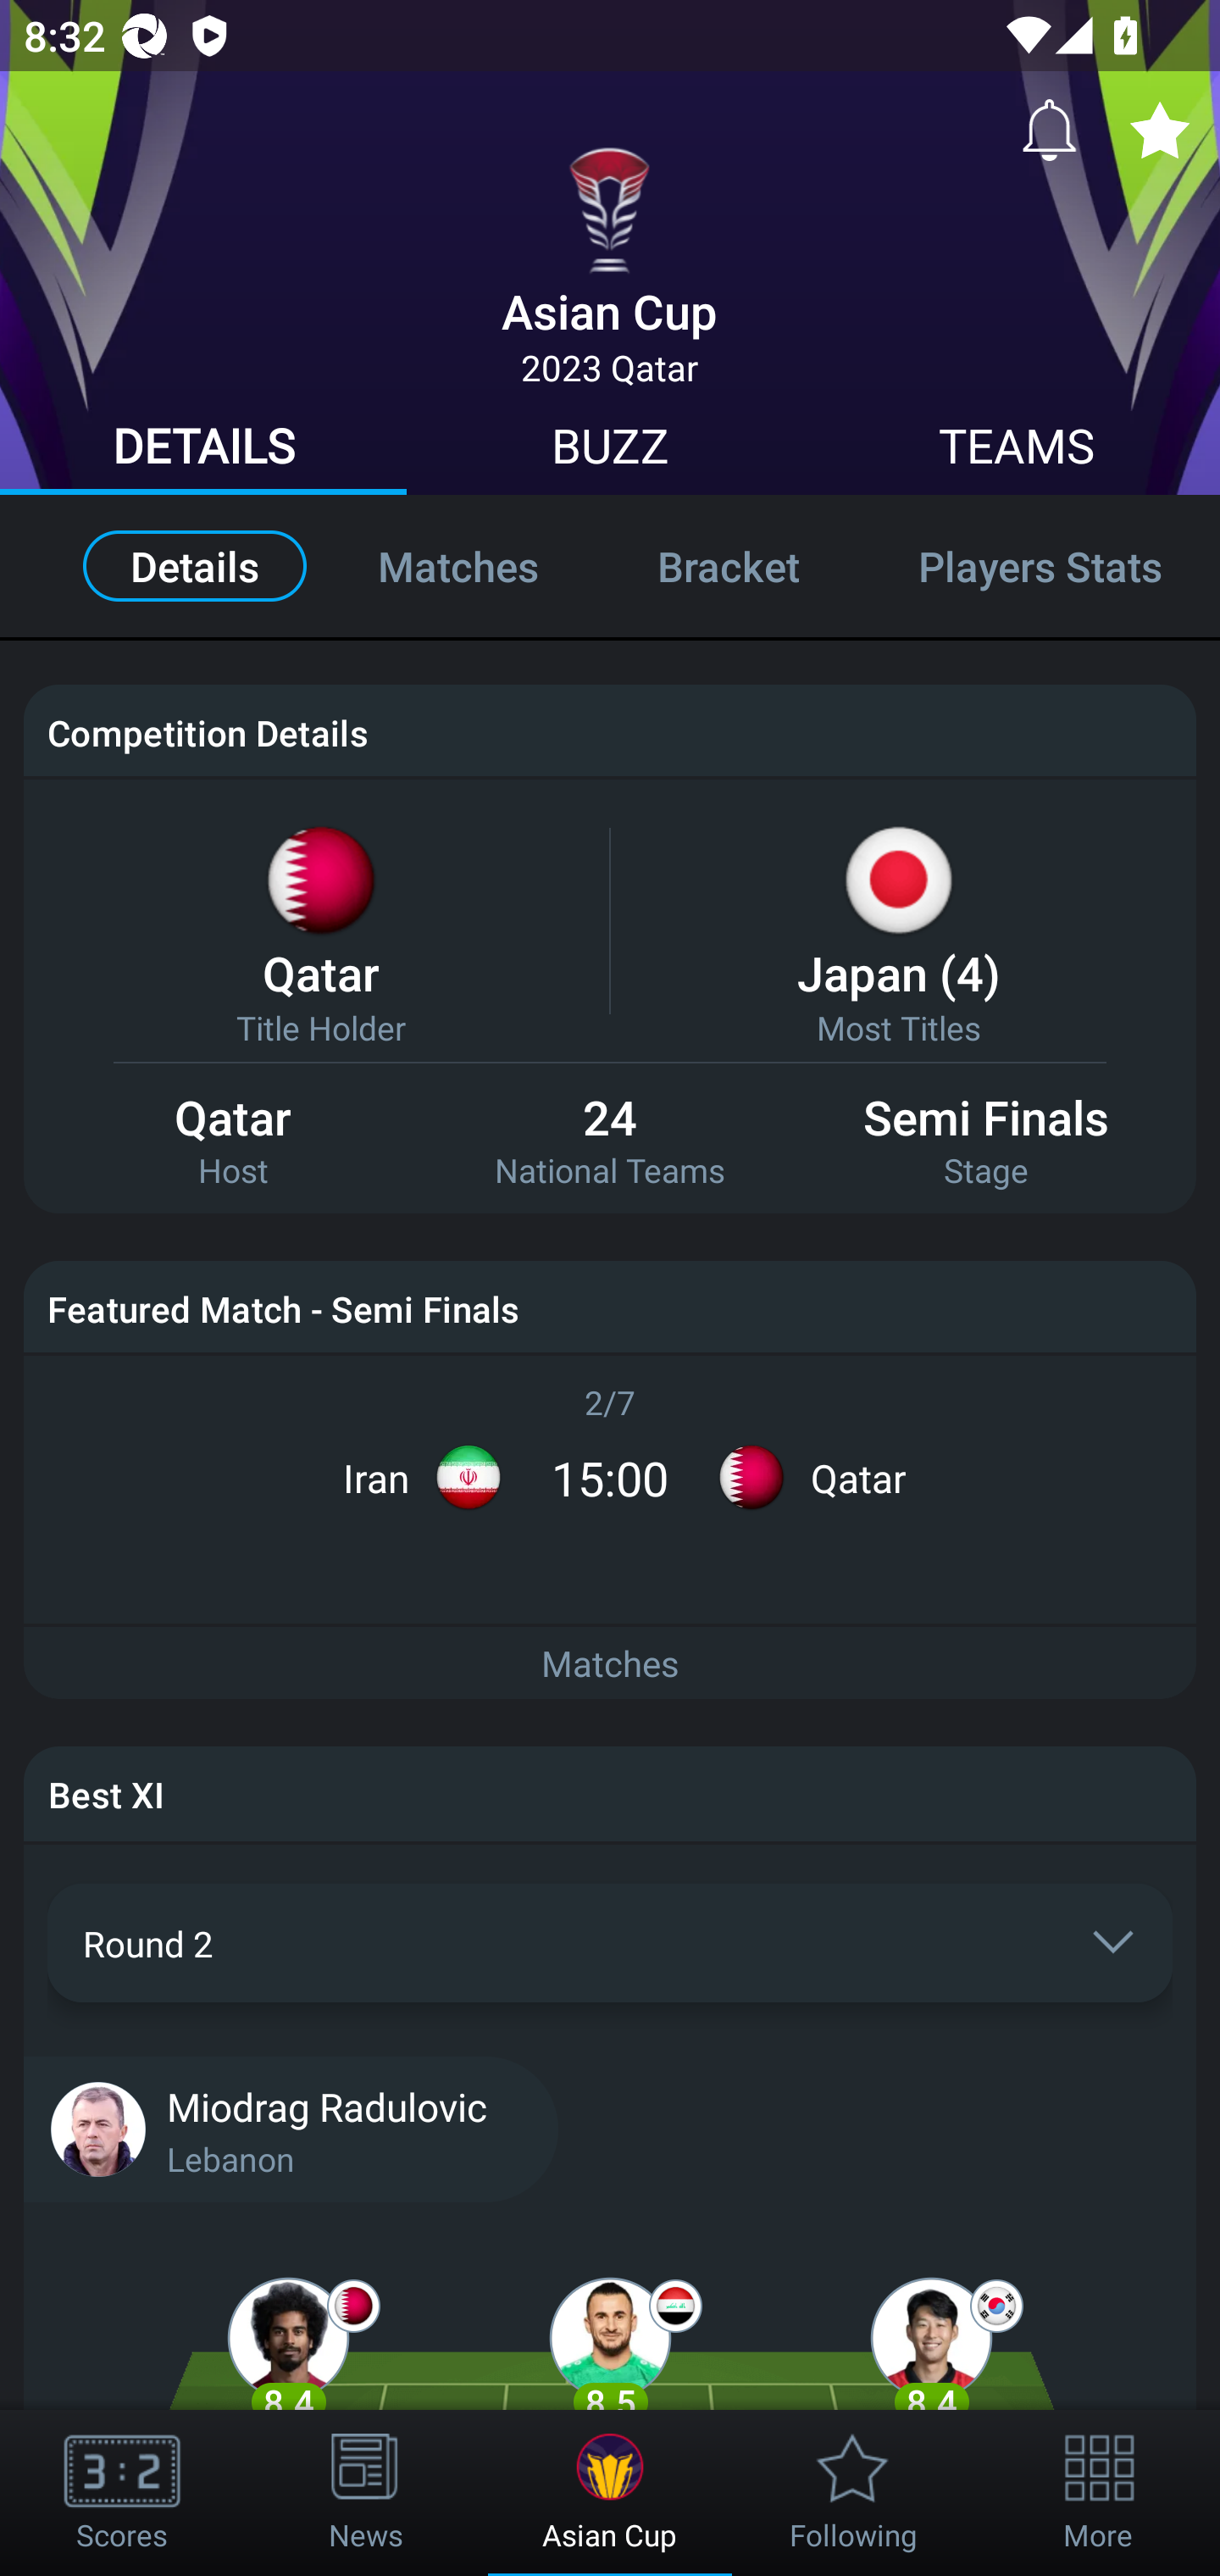  Describe the element at coordinates (457, 564) in the screenshot. I see `Matches` at that location.